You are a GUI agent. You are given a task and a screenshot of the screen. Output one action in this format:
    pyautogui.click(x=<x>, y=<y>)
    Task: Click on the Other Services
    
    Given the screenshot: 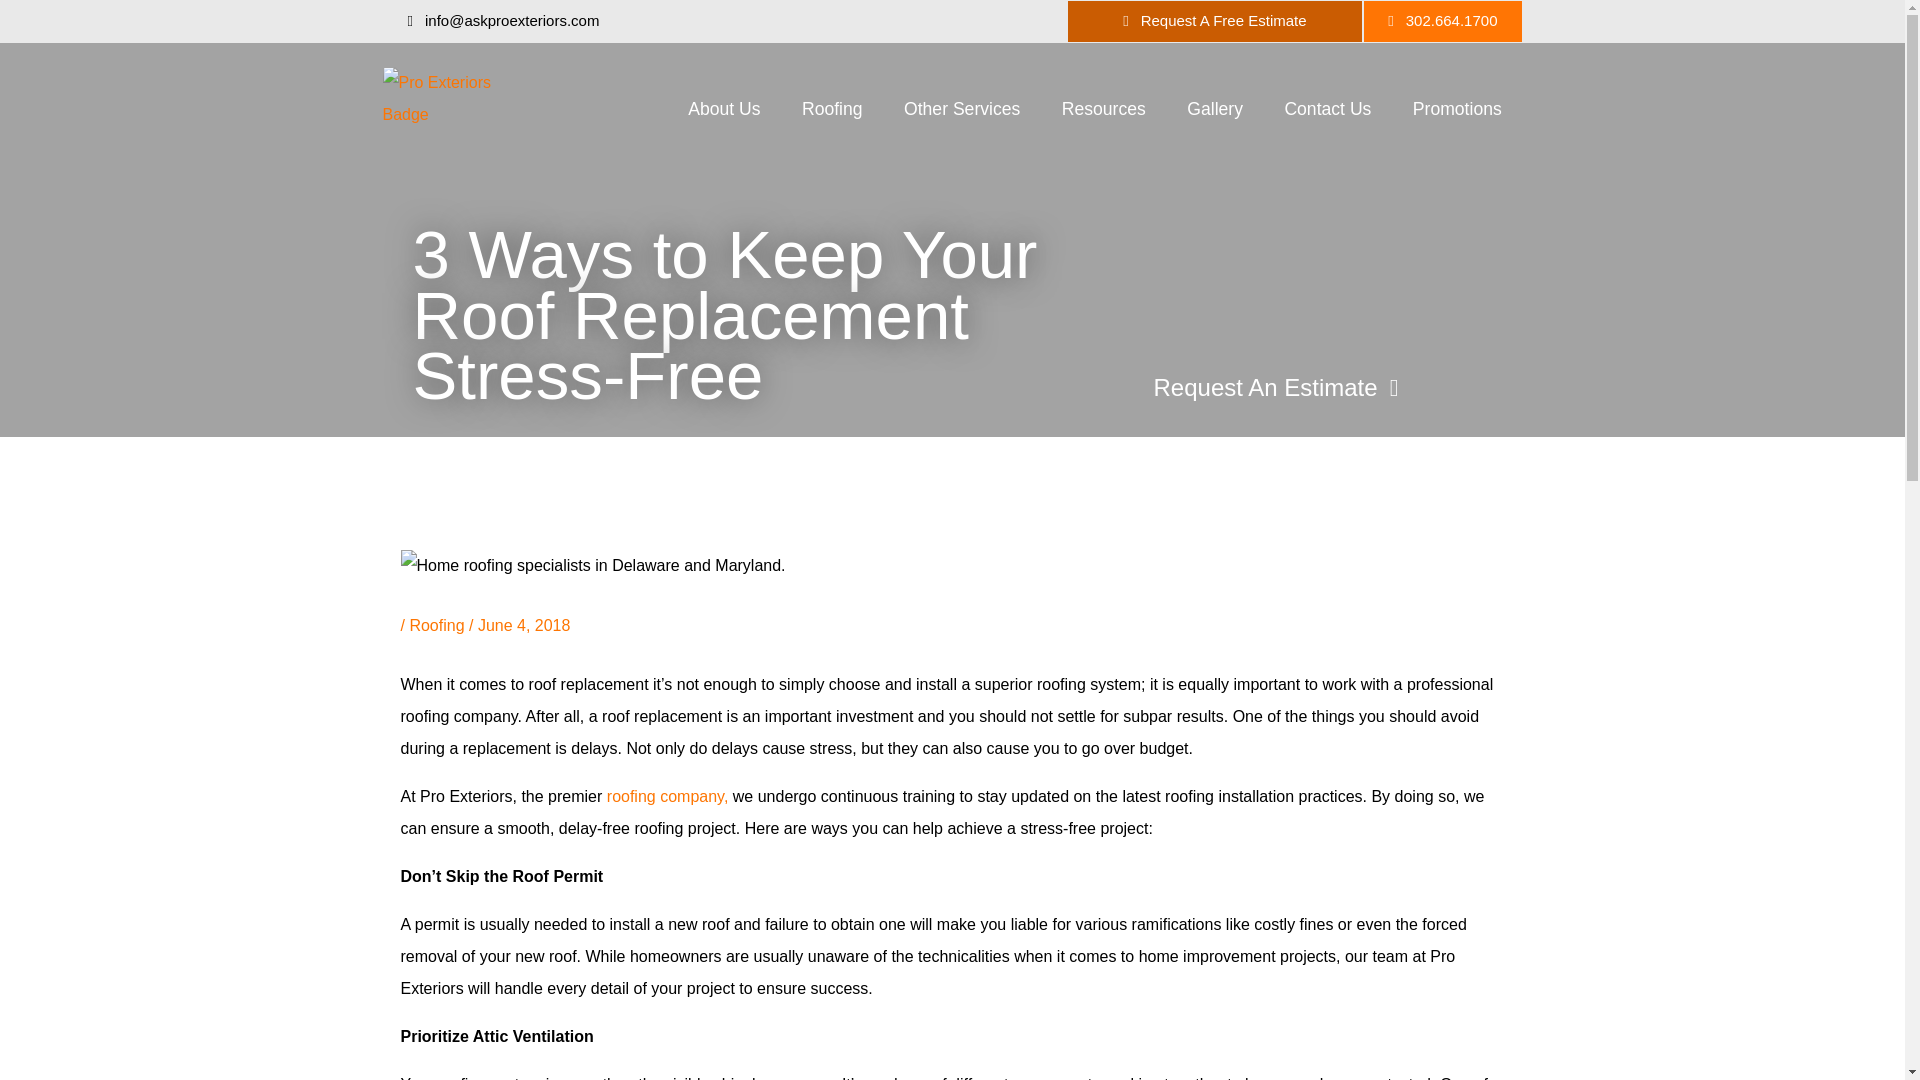 What is the action you would take?
    pyautogui.click(x=962, y=109)
    